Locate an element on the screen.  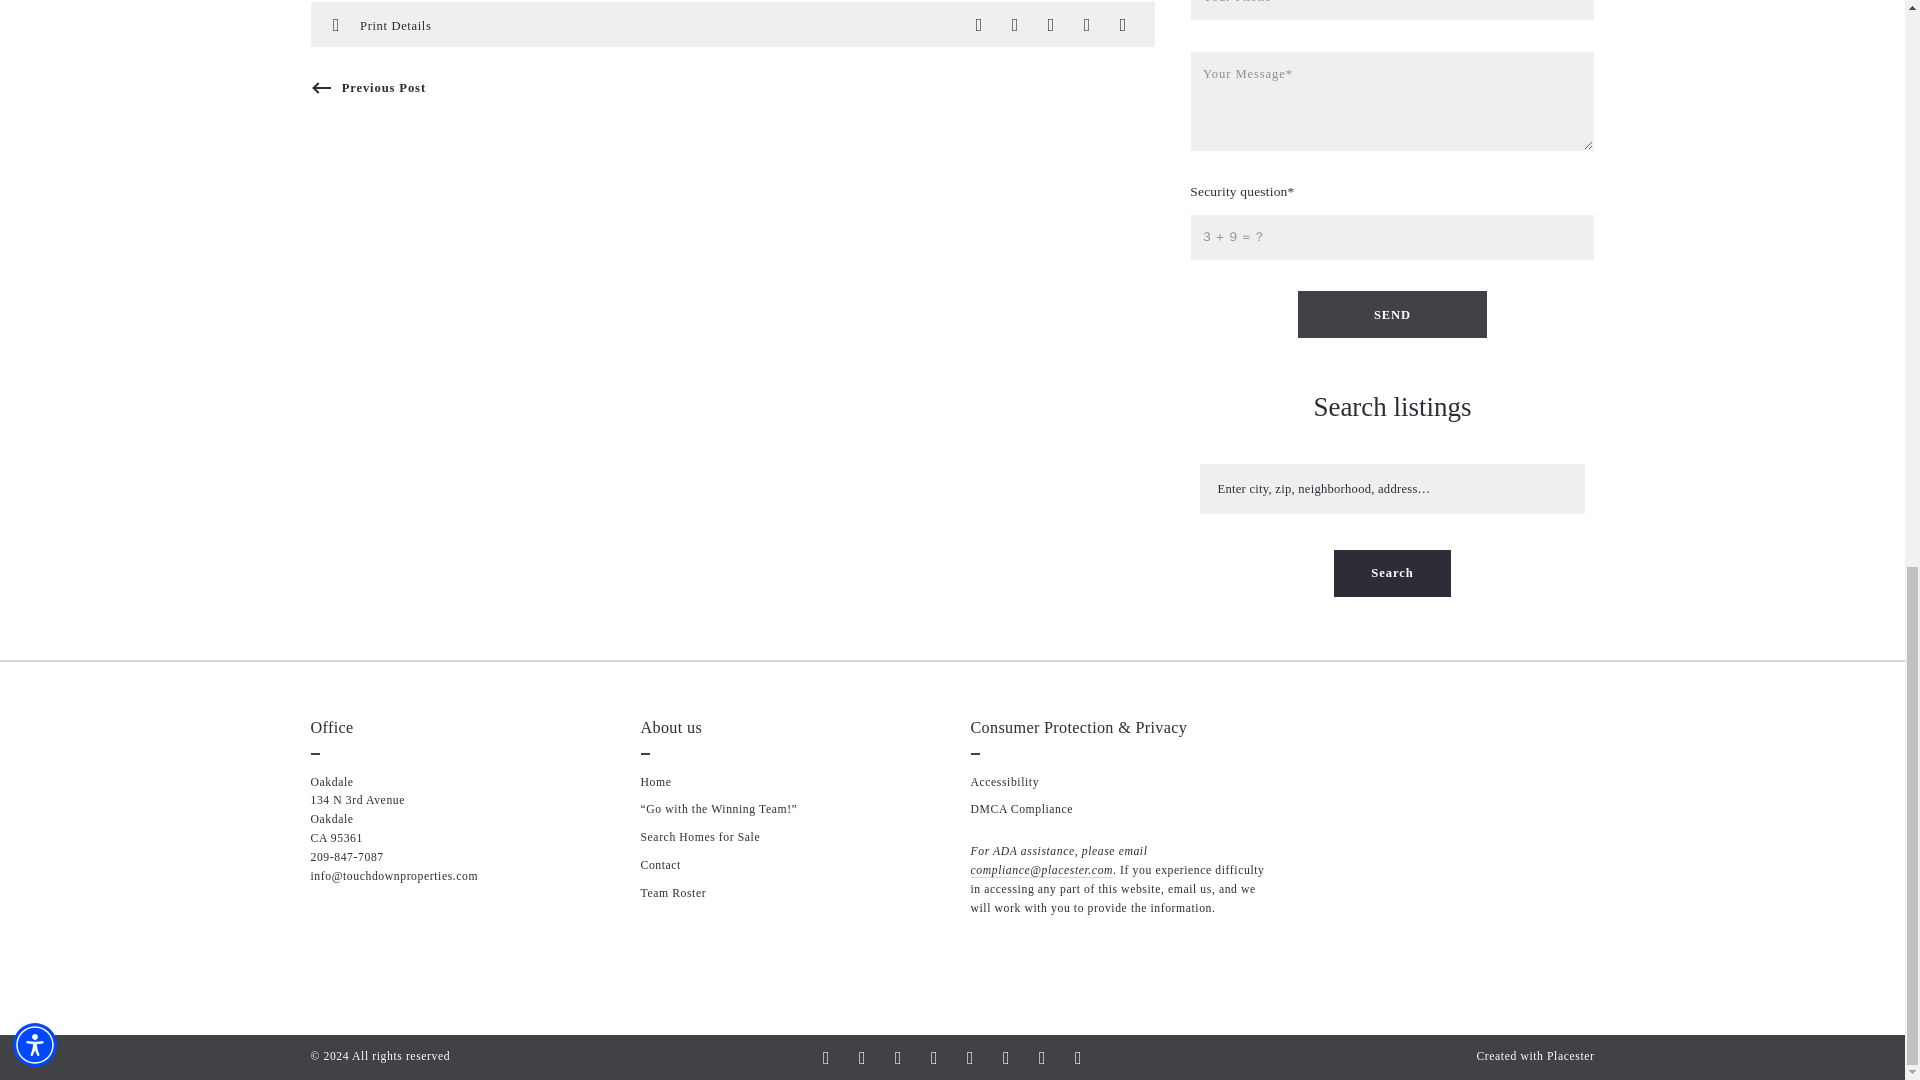
209-847-7087 is located at coordinates (346, 858).